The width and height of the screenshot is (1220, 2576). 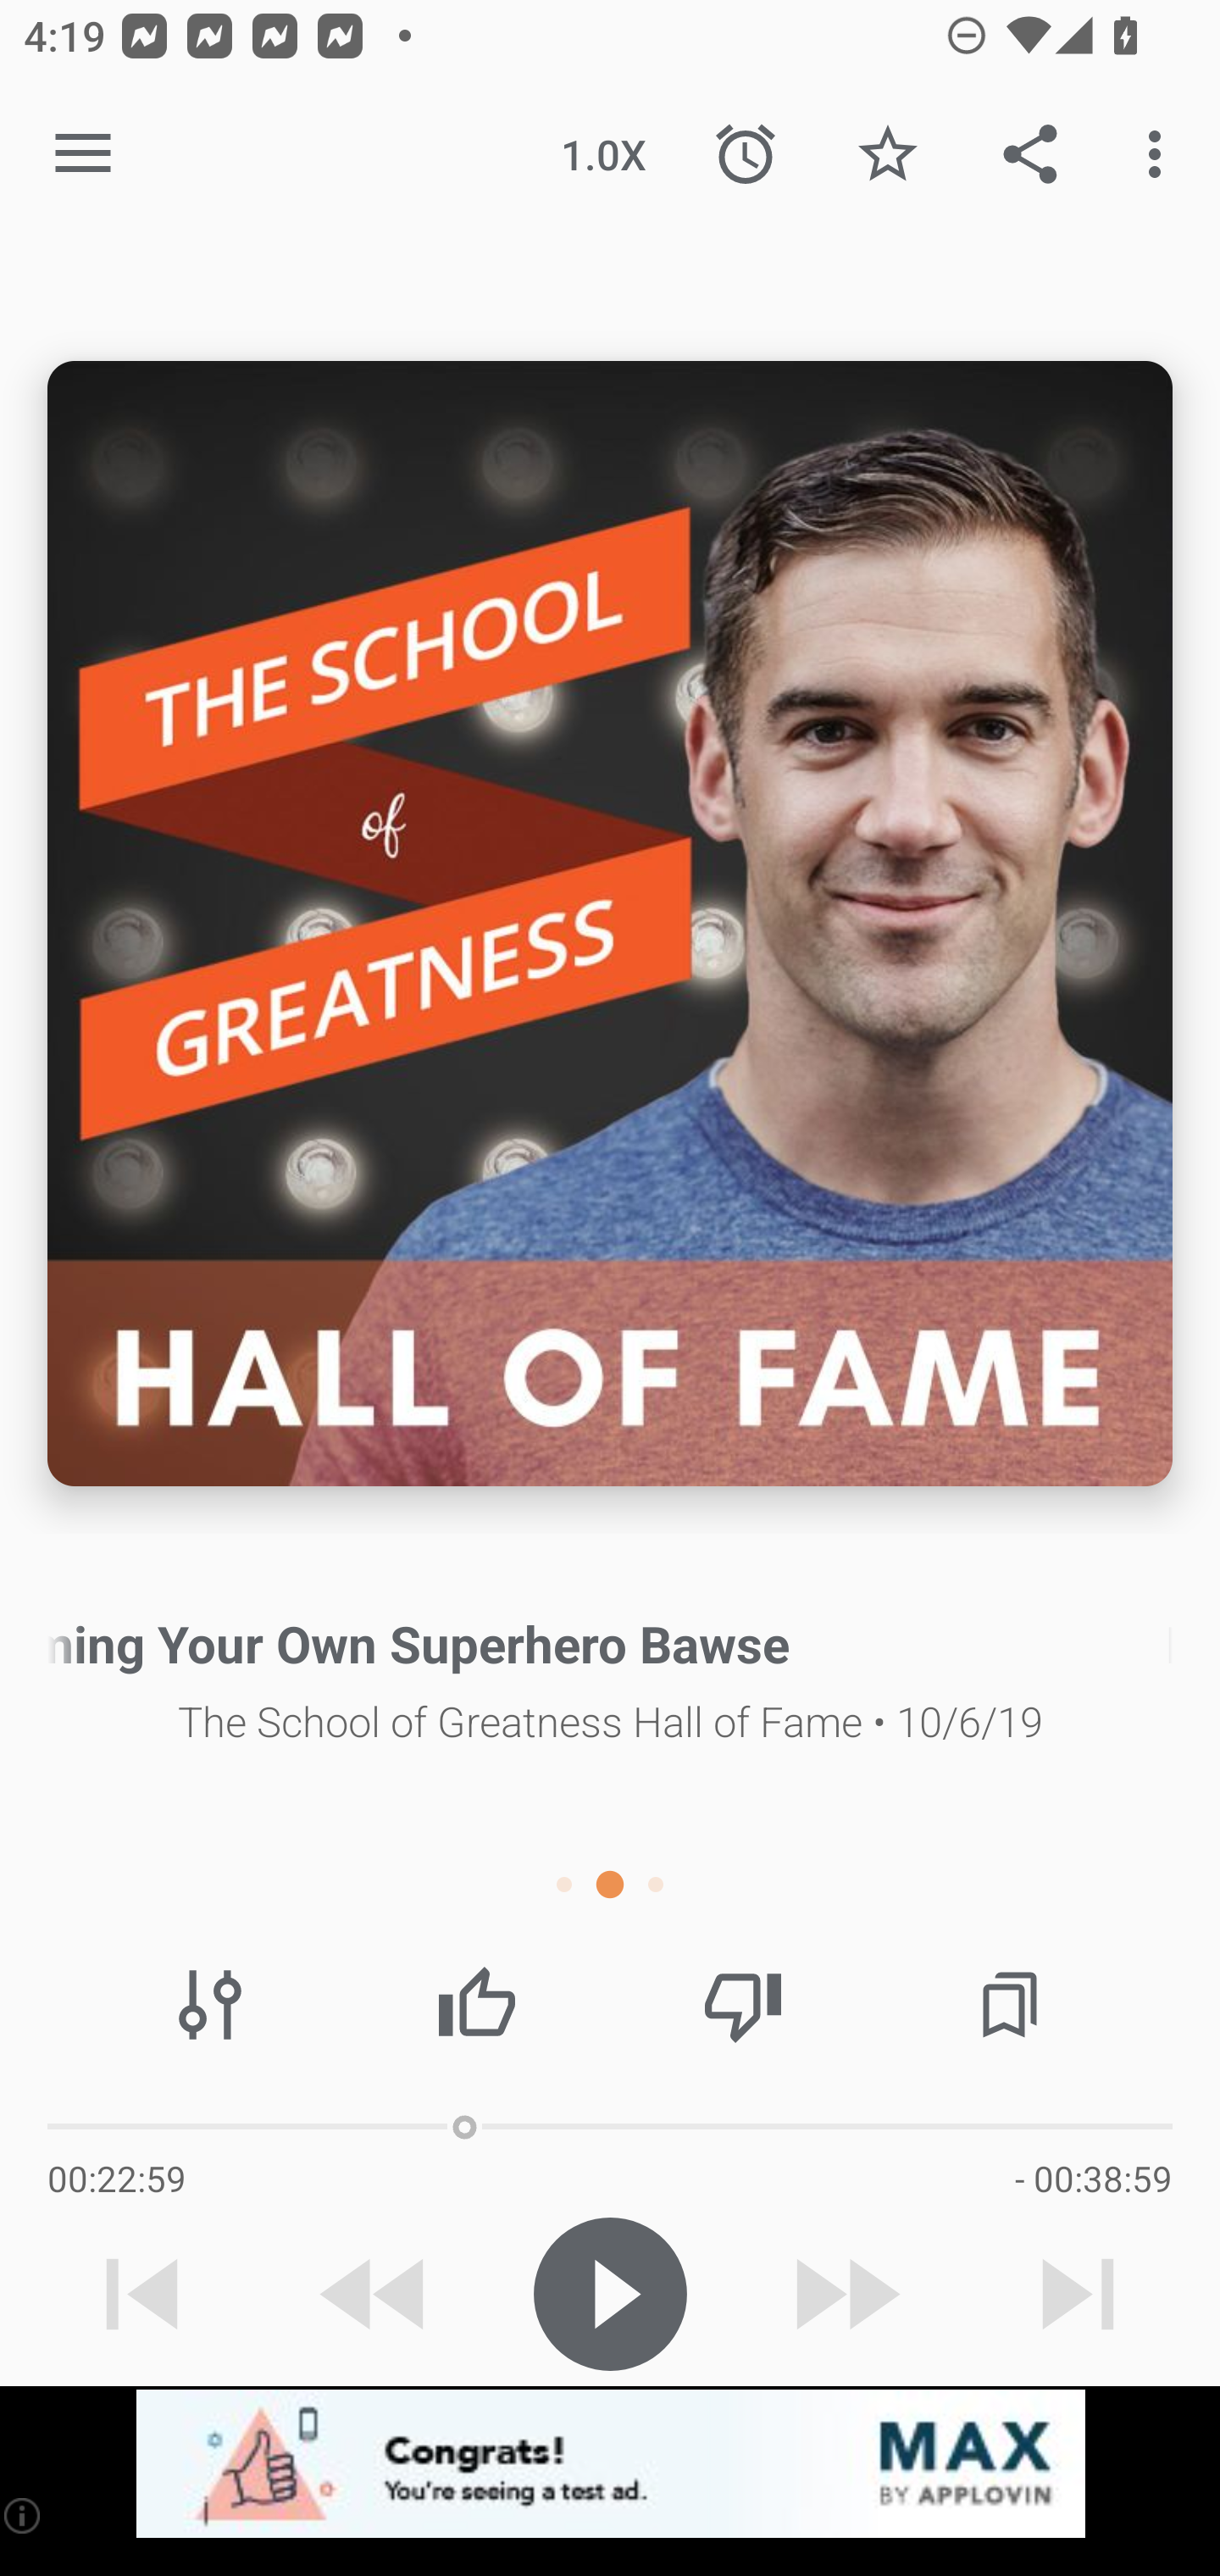 What do you see at coordinates (83, 154) in the screenshot?
I see `Open navigation sidebar` at bounding box center [83, 154].